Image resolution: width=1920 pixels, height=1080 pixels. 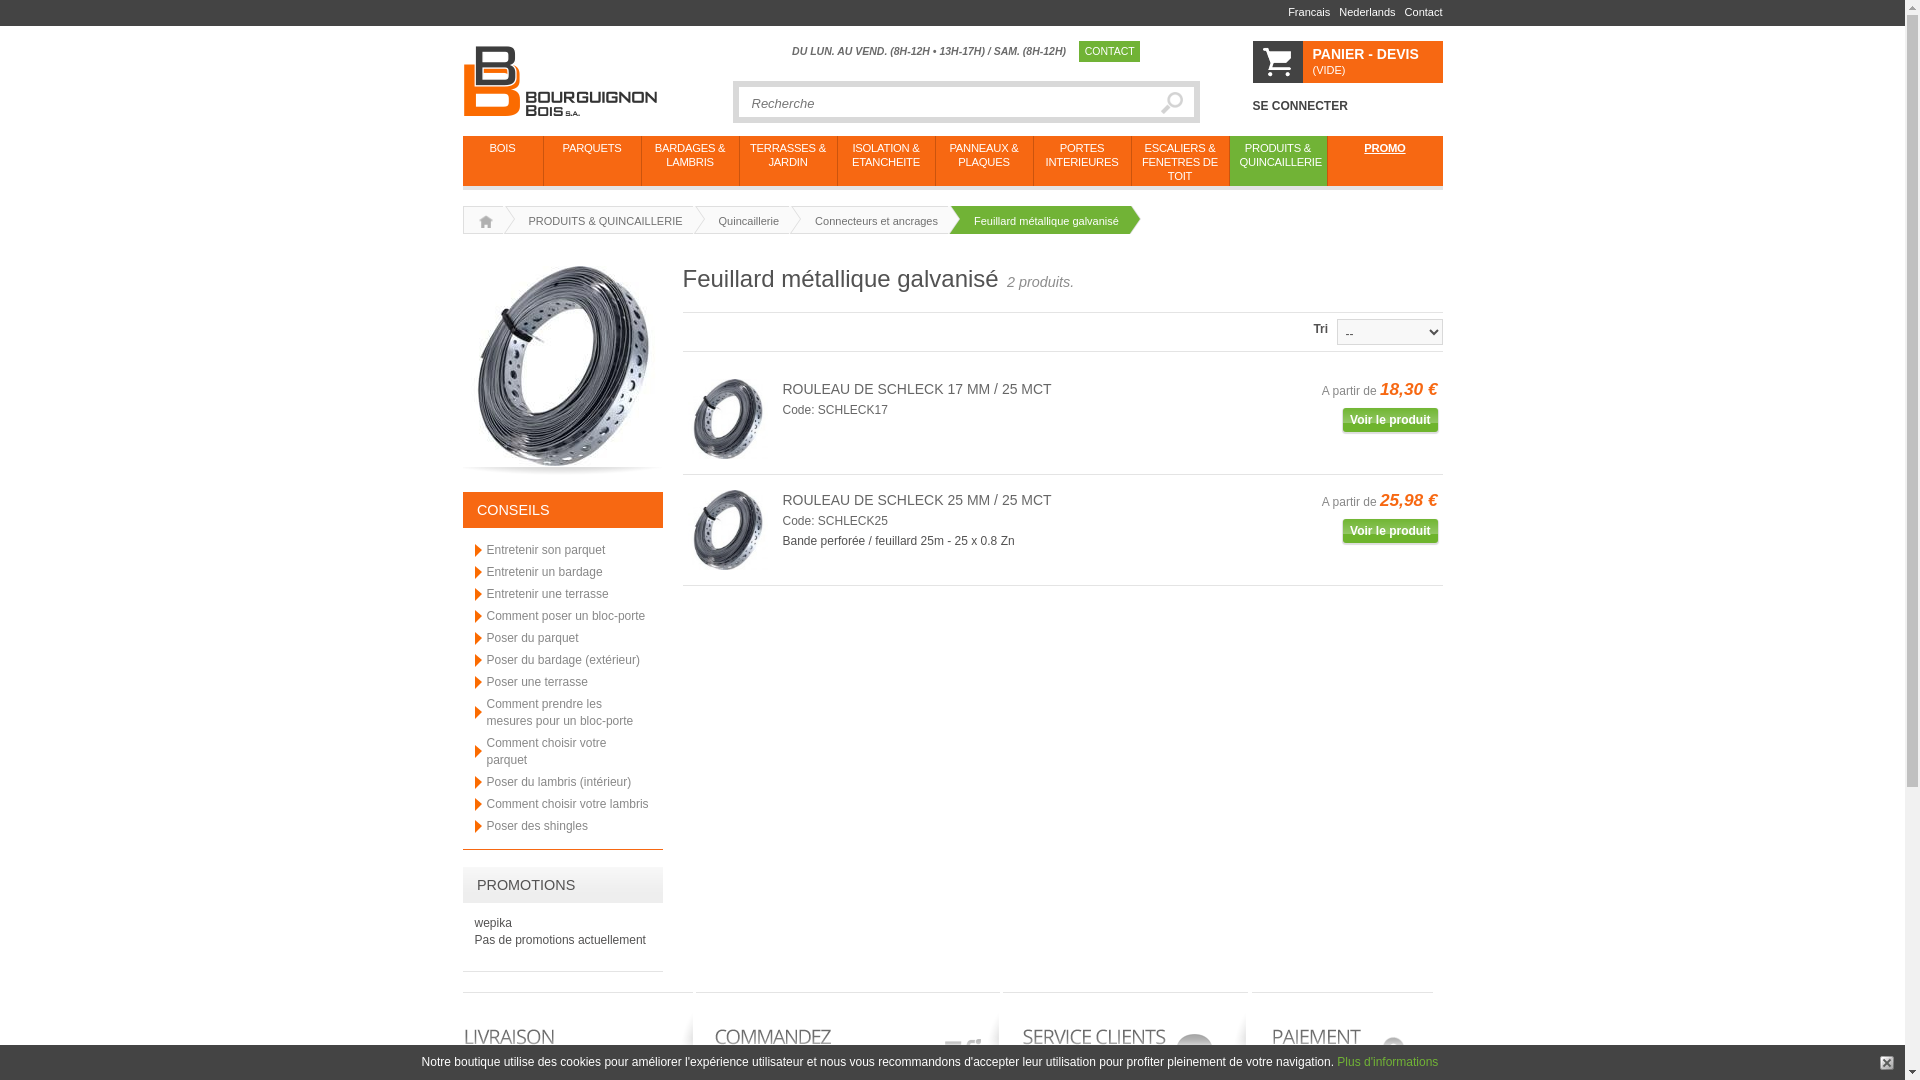 What do you see at coordinates (868, 220) in the screenshot?
I see `Connecteurs et ancrages` at bounding box center [868, 220].